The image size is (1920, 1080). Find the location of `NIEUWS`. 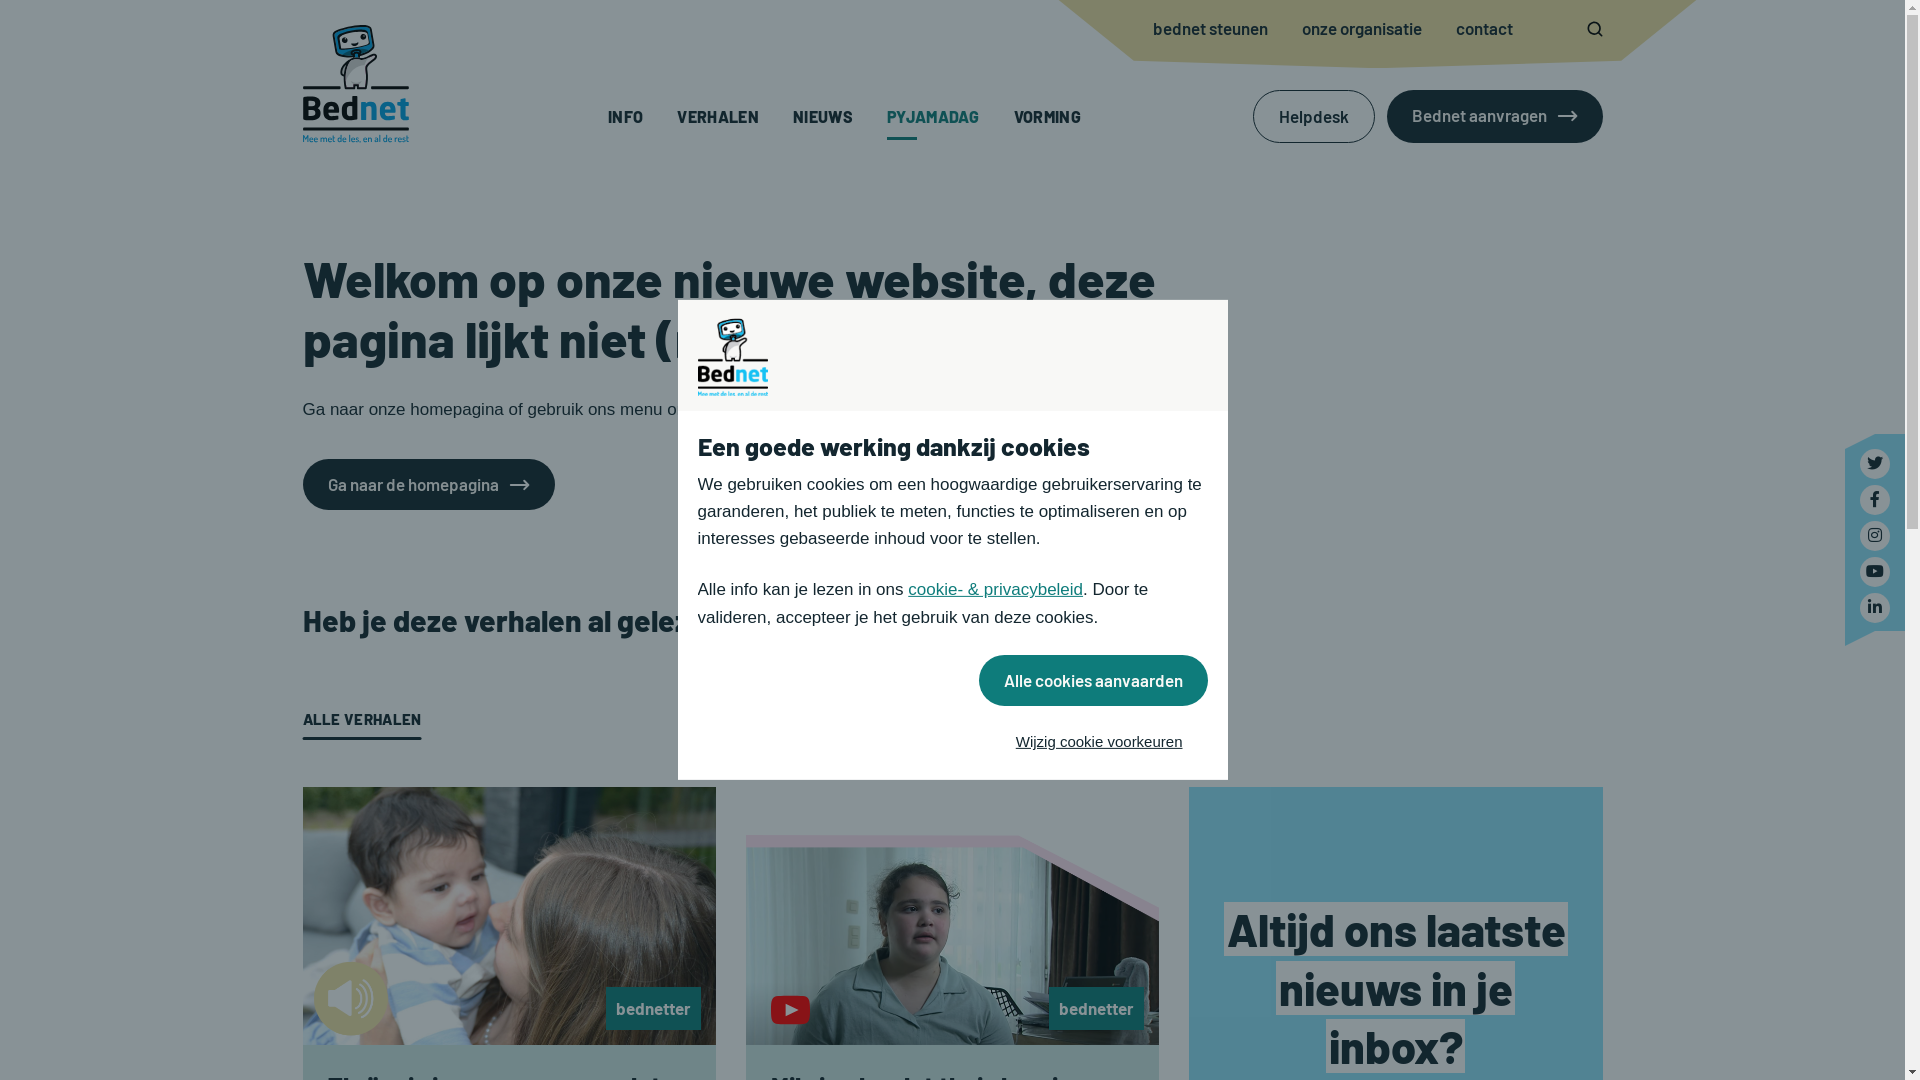

NIEUWS is located at coordinates (823, 116).